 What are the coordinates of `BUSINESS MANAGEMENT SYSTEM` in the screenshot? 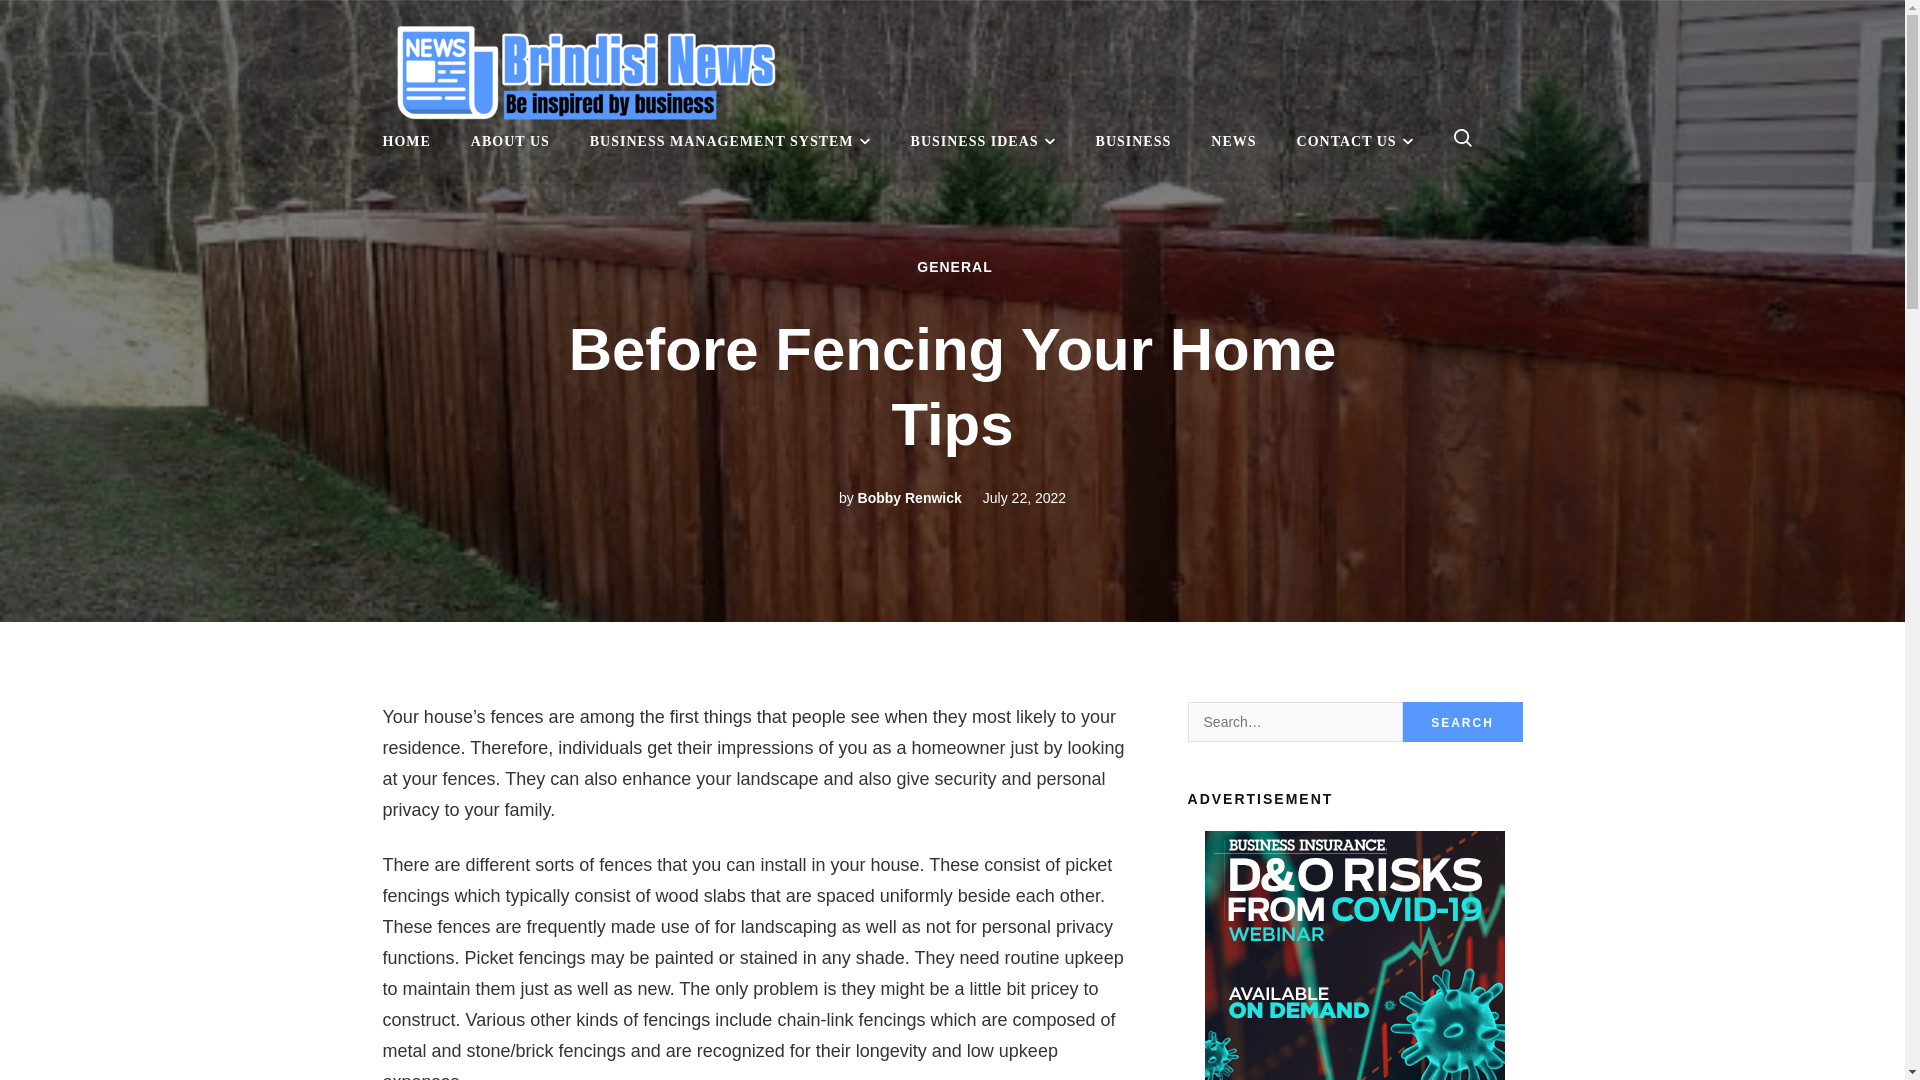 It's located at (730, 141).